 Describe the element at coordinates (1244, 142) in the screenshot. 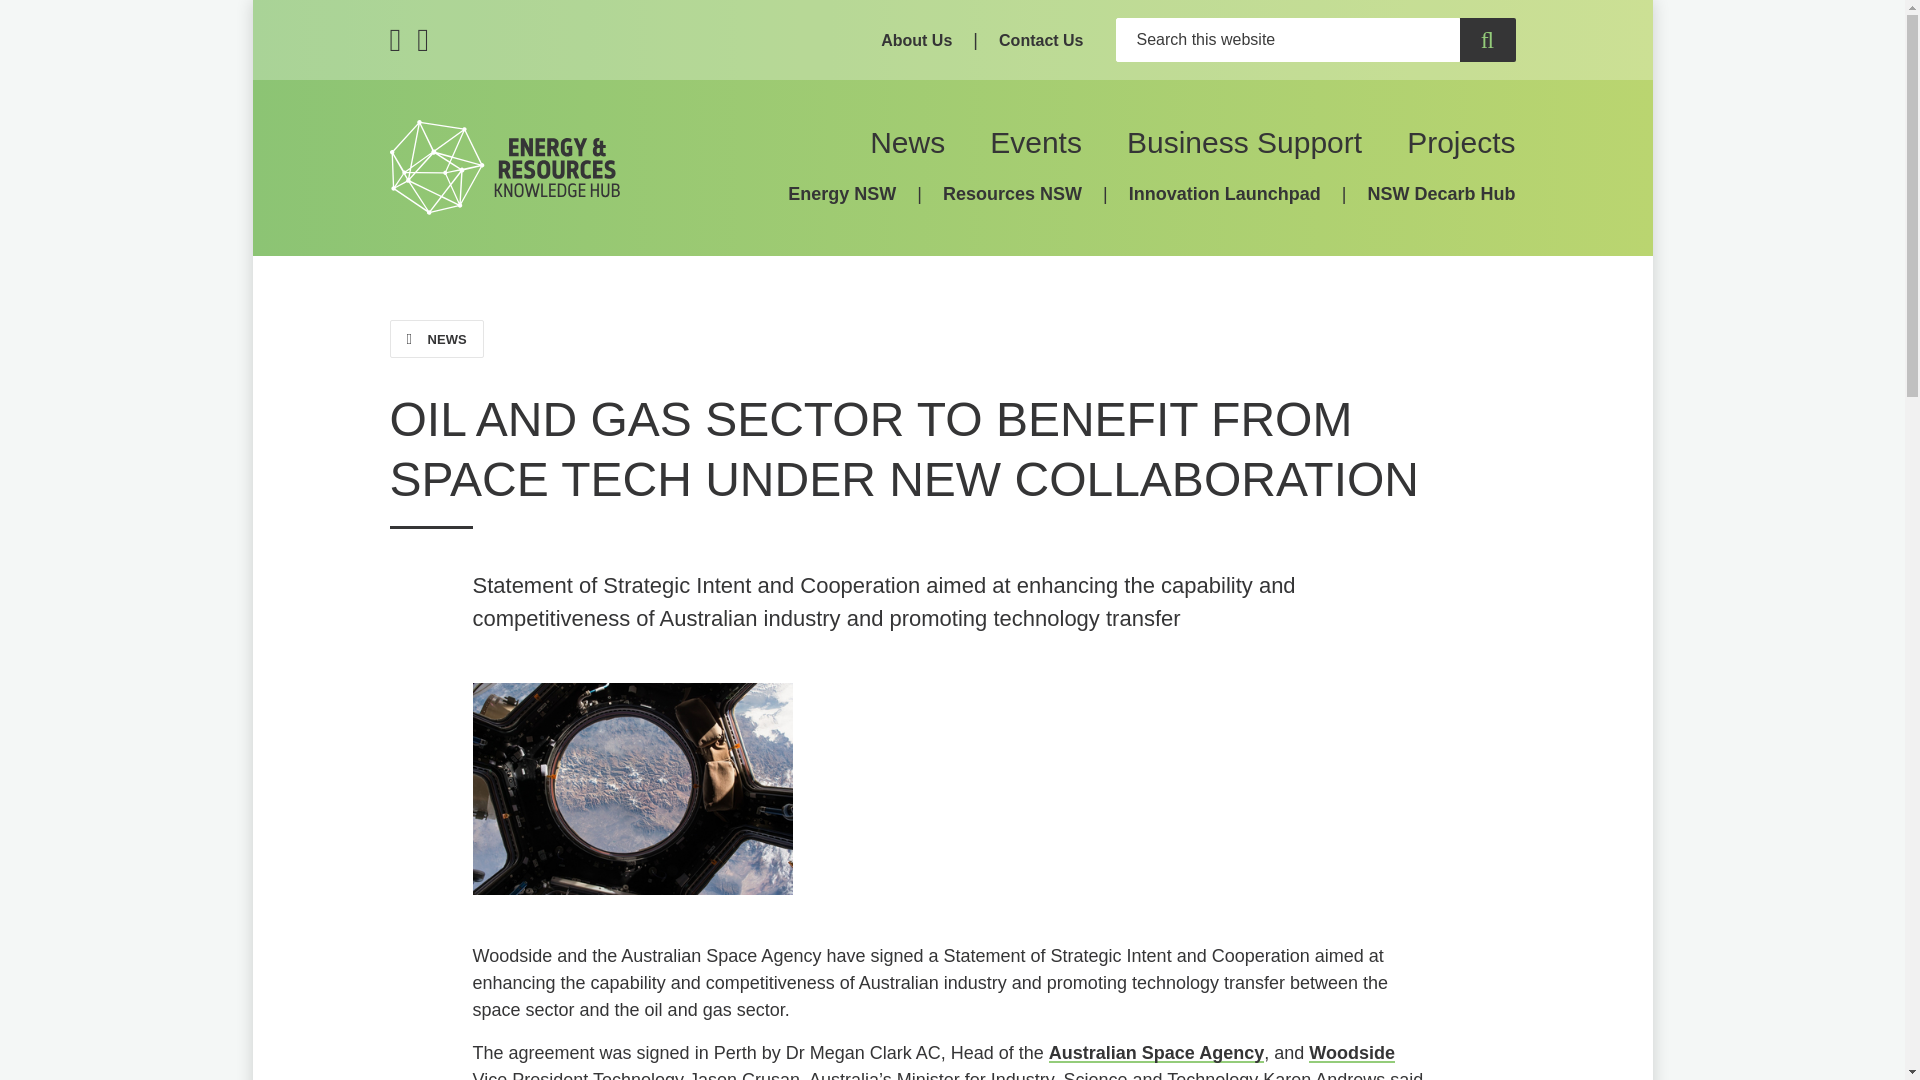

I see `Business Support` at that location.